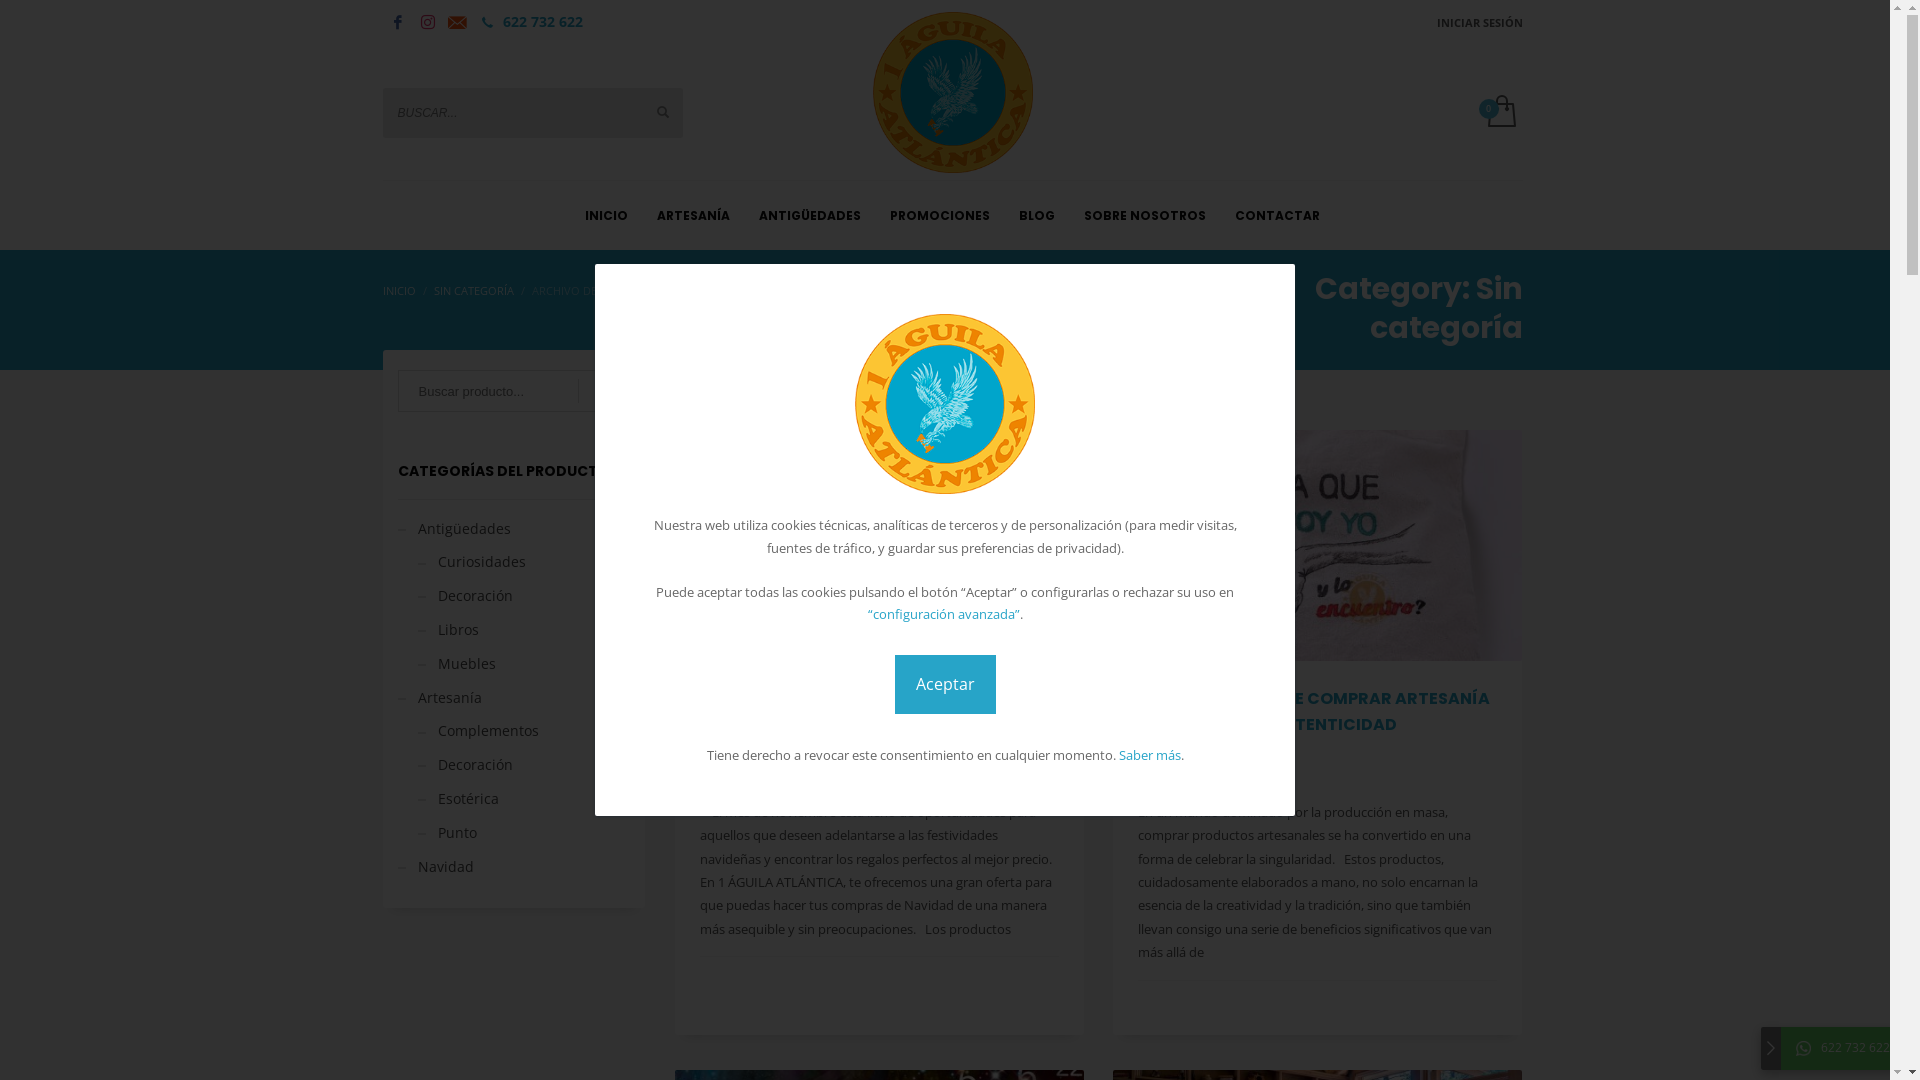 Image resolution: width=1920 pixels, height=1080 pixels. I want to click on BLOG, so click(1037, 214).